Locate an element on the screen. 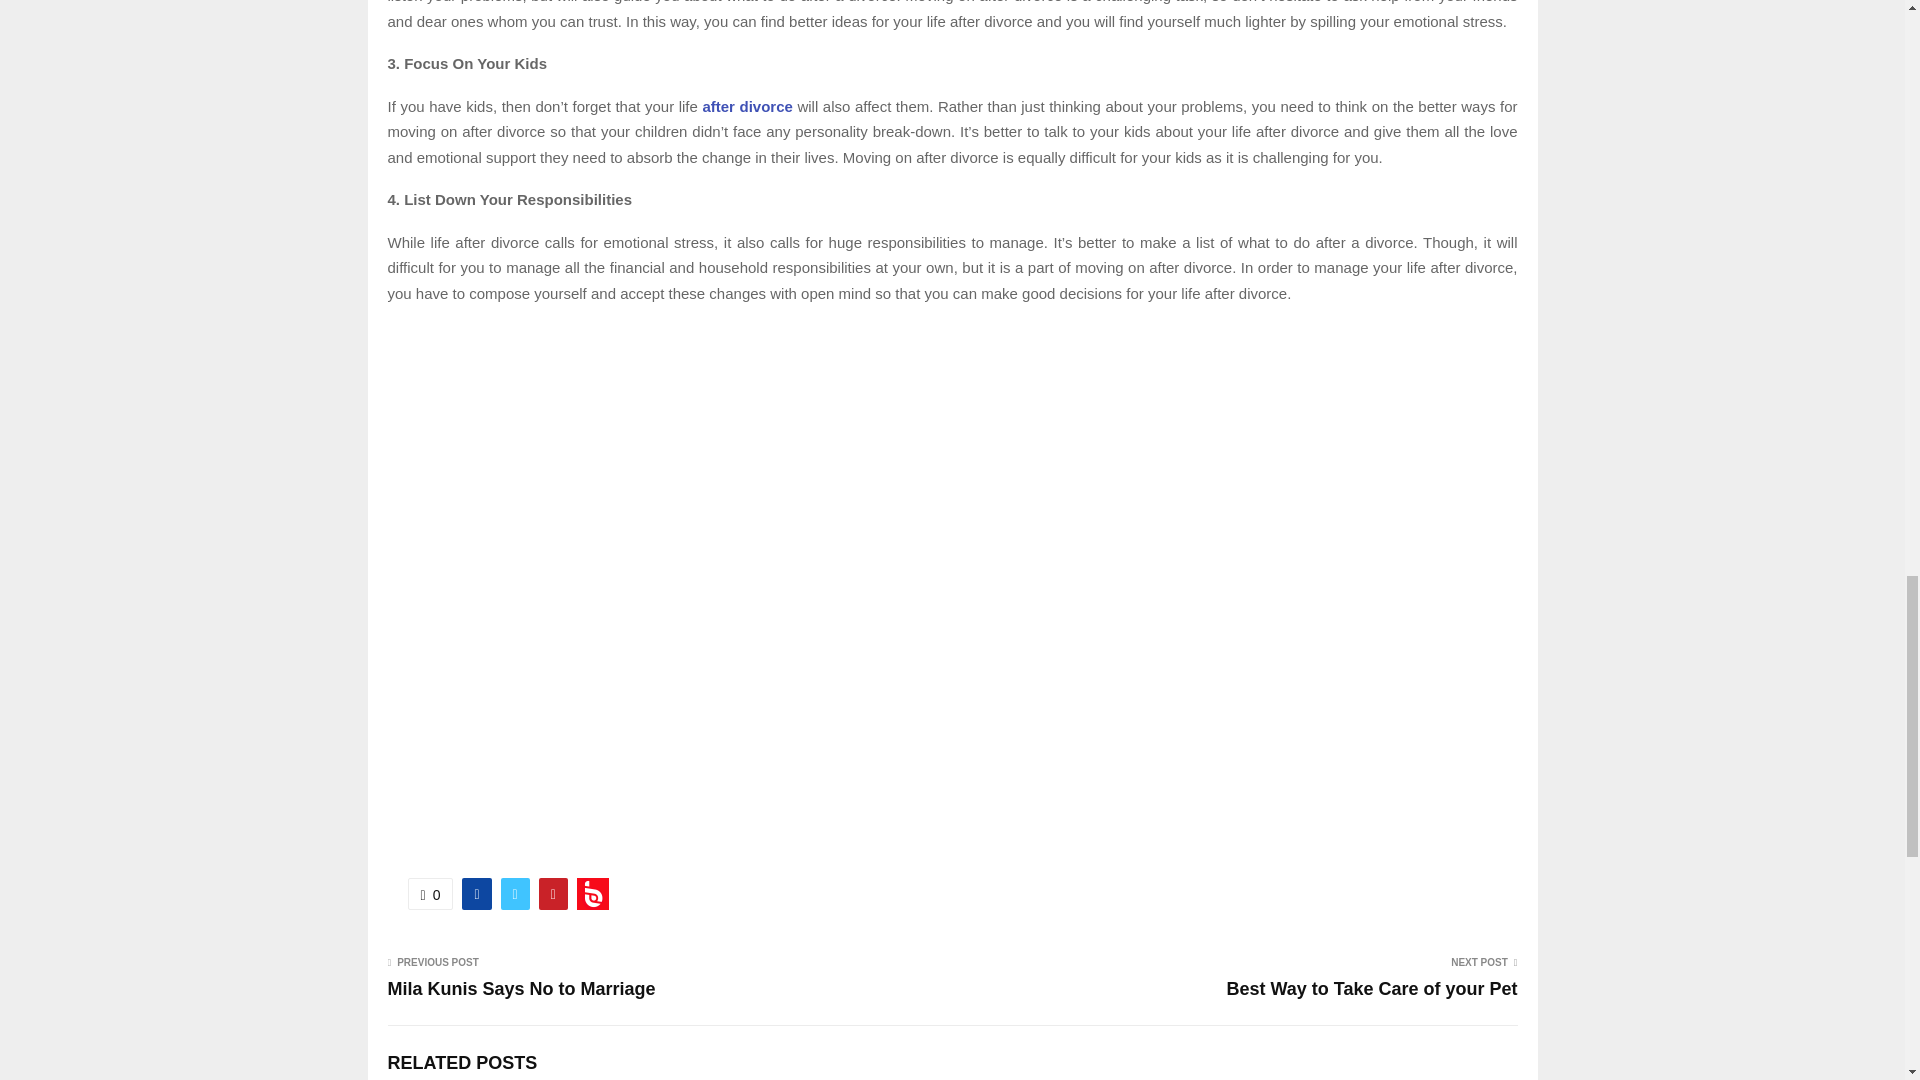 The width and height of the screenshot is (1920, 1080). Mila Kunis Says No to Marriage is located at coordinates (522, 988).